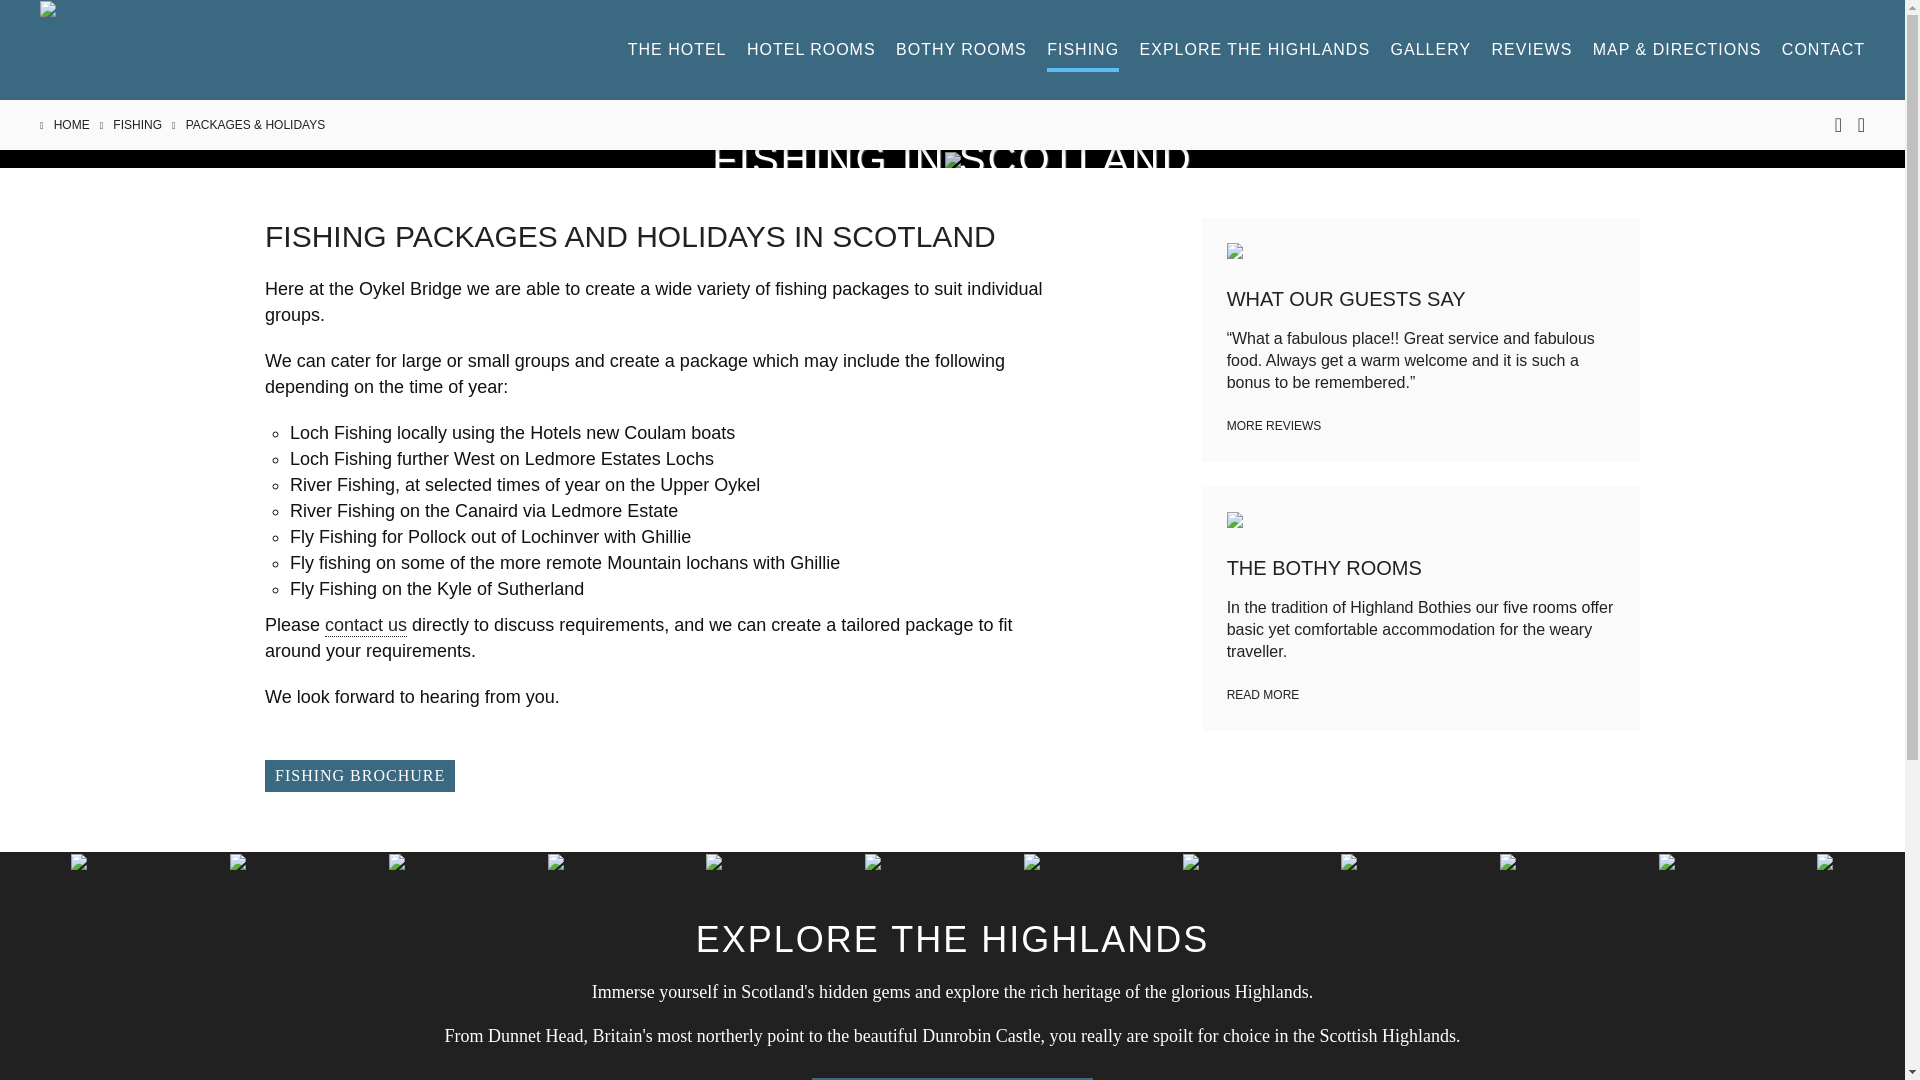  I want to click on EXPLORE THE HIGHLANDS, so click(1255, 56).